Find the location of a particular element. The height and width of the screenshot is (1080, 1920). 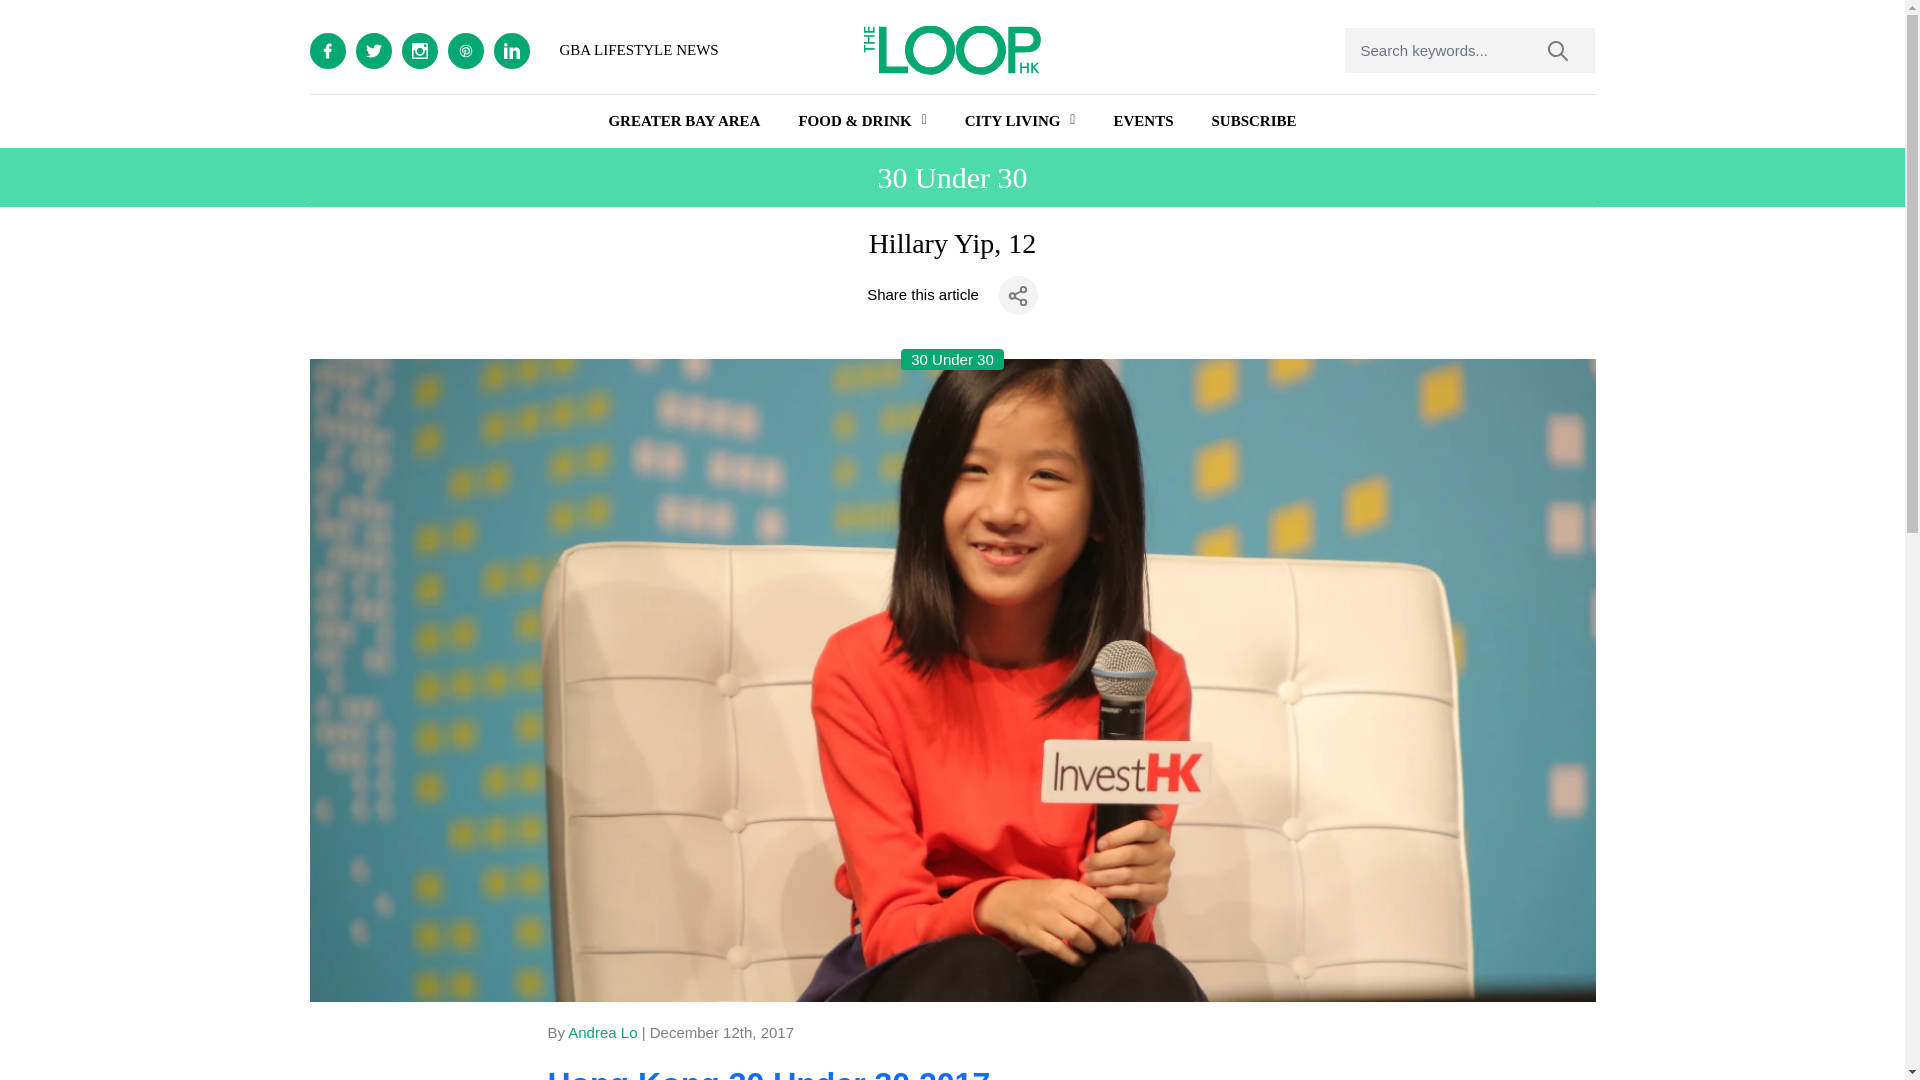

EVENTS is located at coordinates (1143, 121).